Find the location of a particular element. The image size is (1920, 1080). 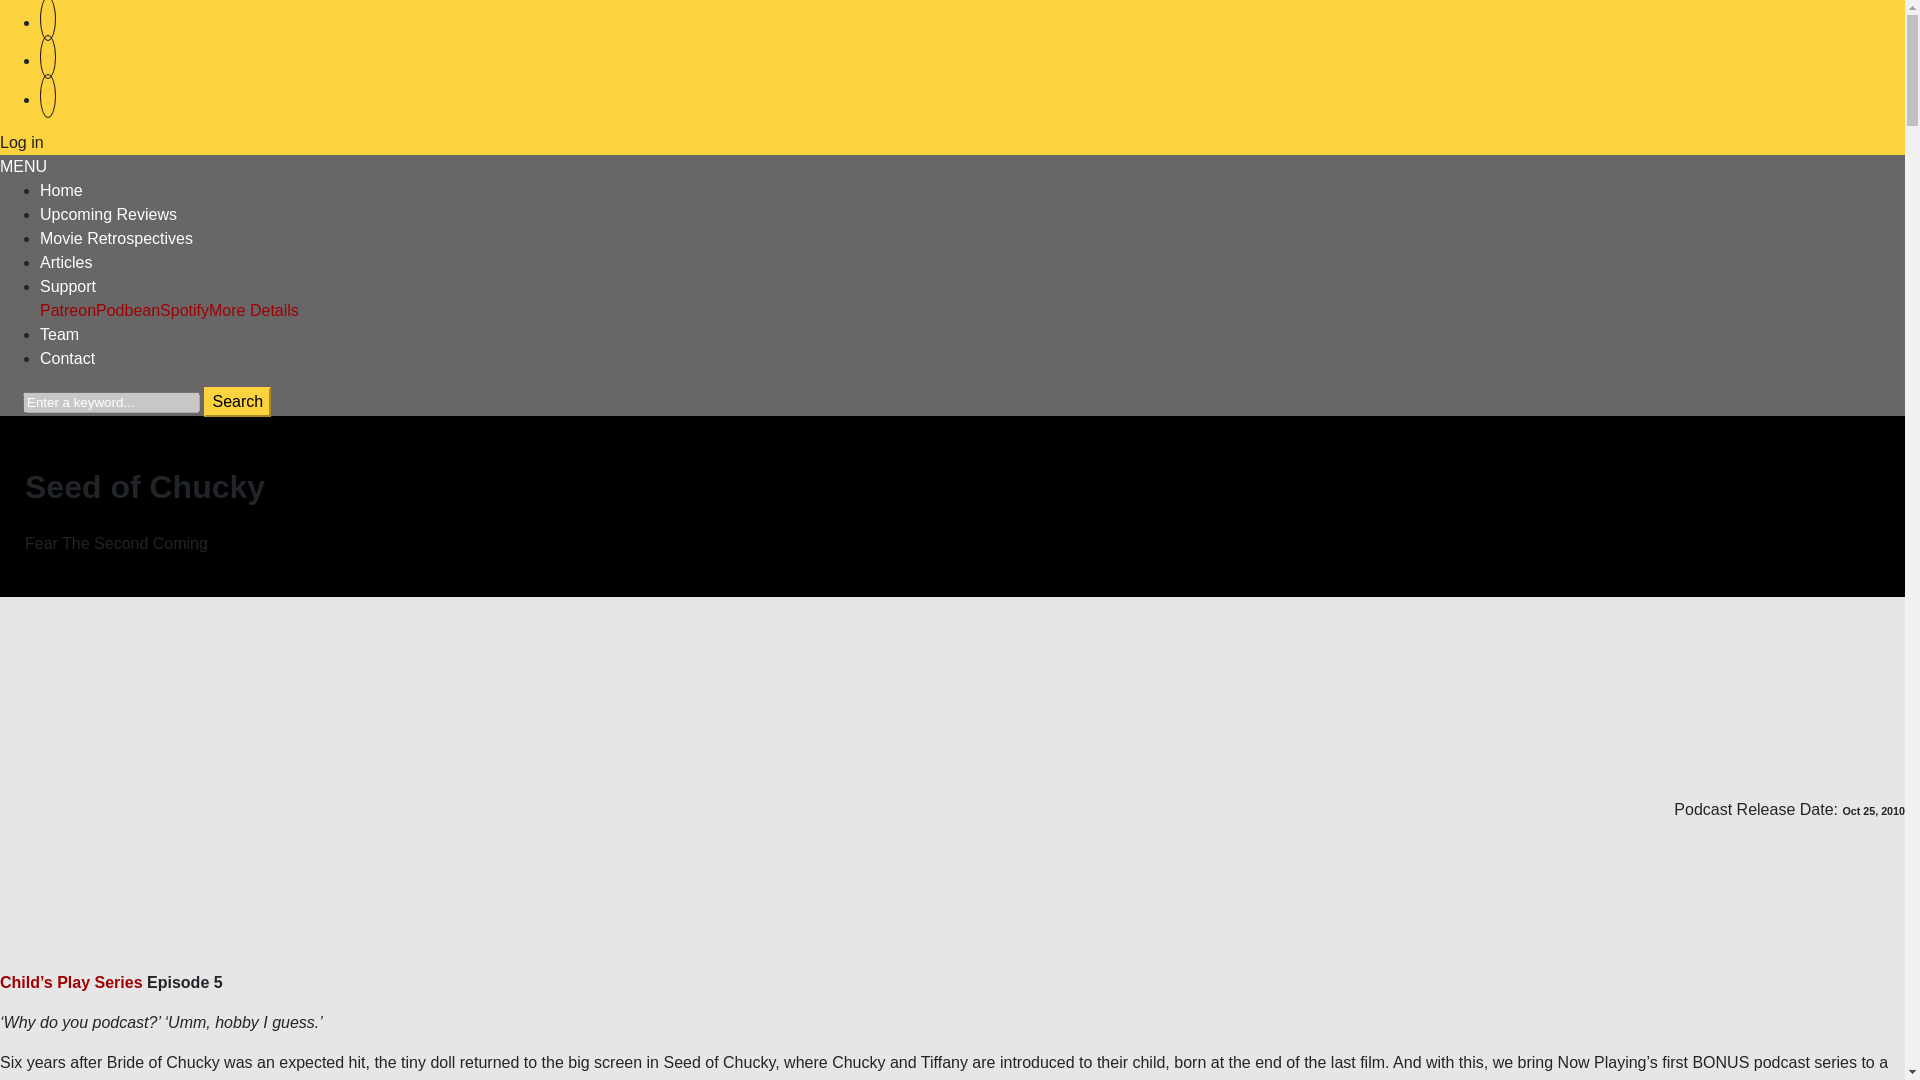

Upcoming Reviews is located at coordinates (108, 214).